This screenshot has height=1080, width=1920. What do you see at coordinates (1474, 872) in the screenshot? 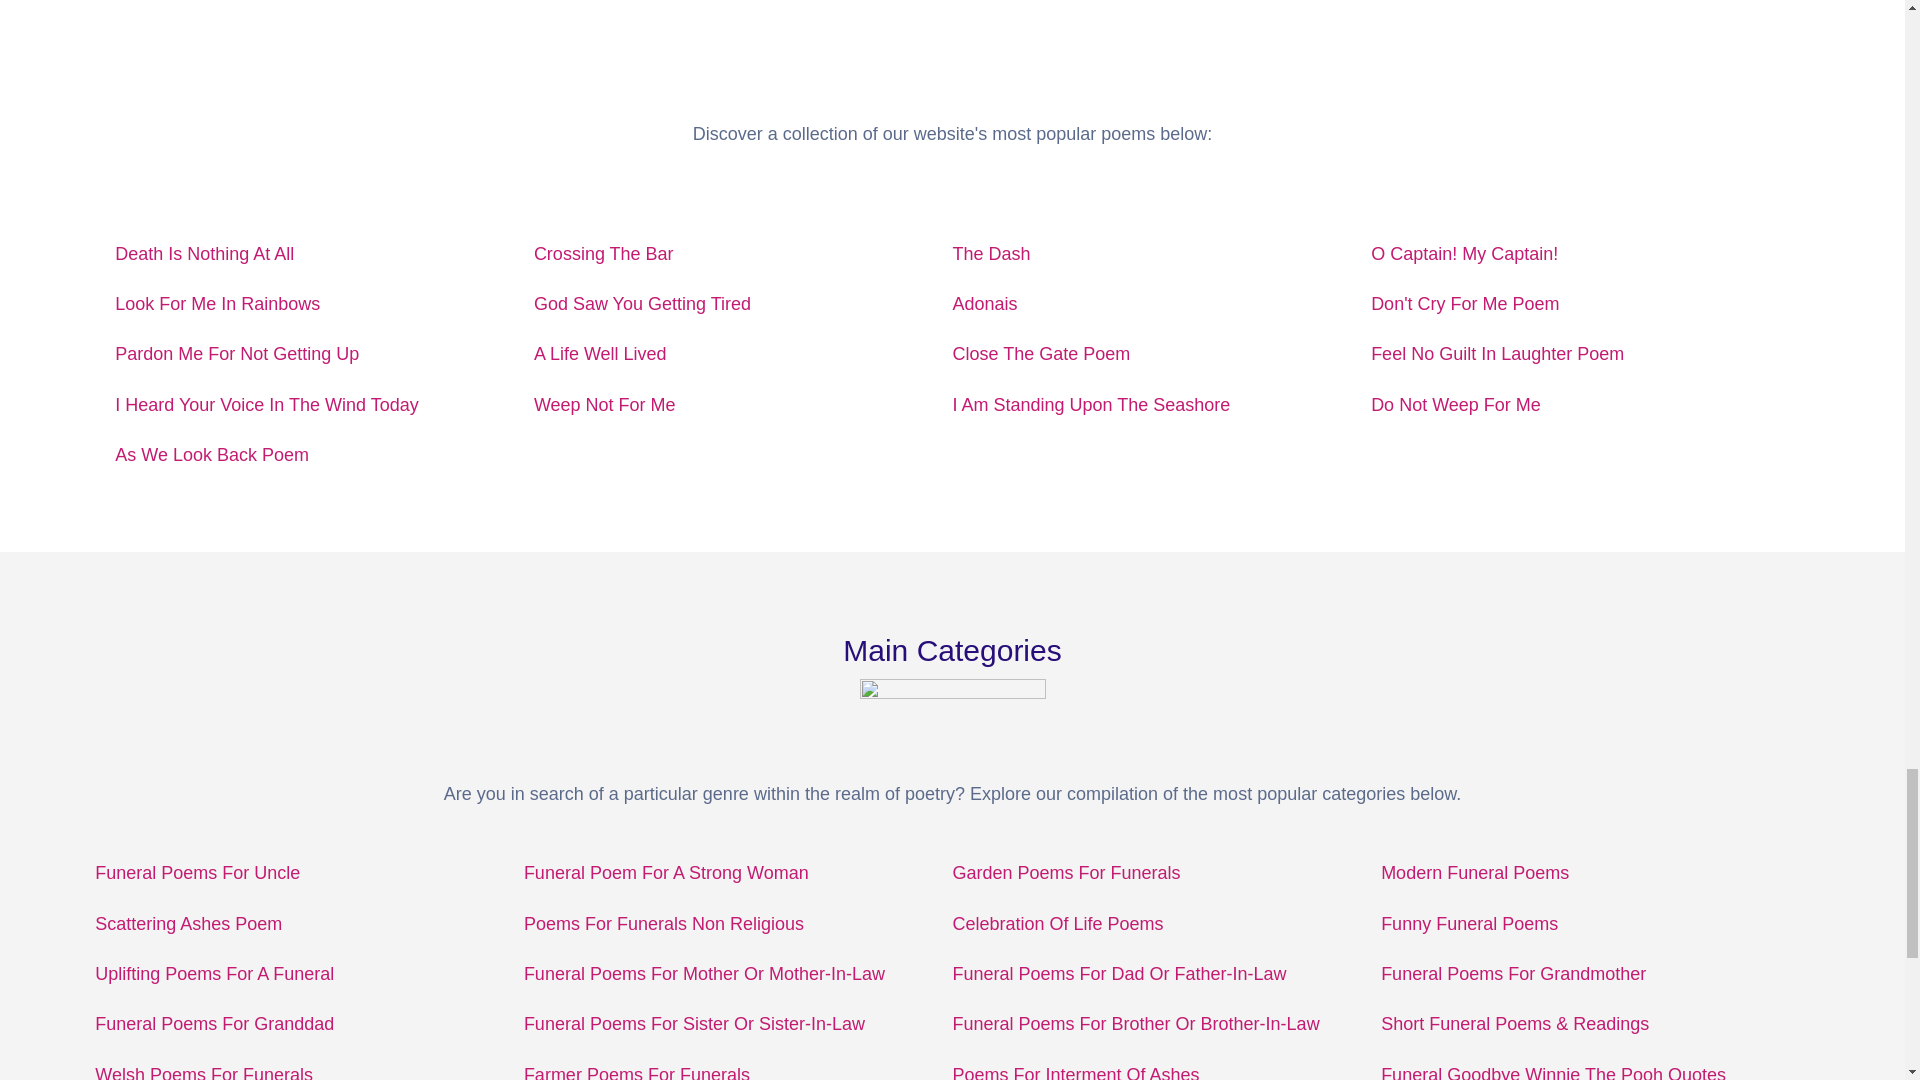
I see `Modern Funeral Poems` at bounding box center [1474, 872].